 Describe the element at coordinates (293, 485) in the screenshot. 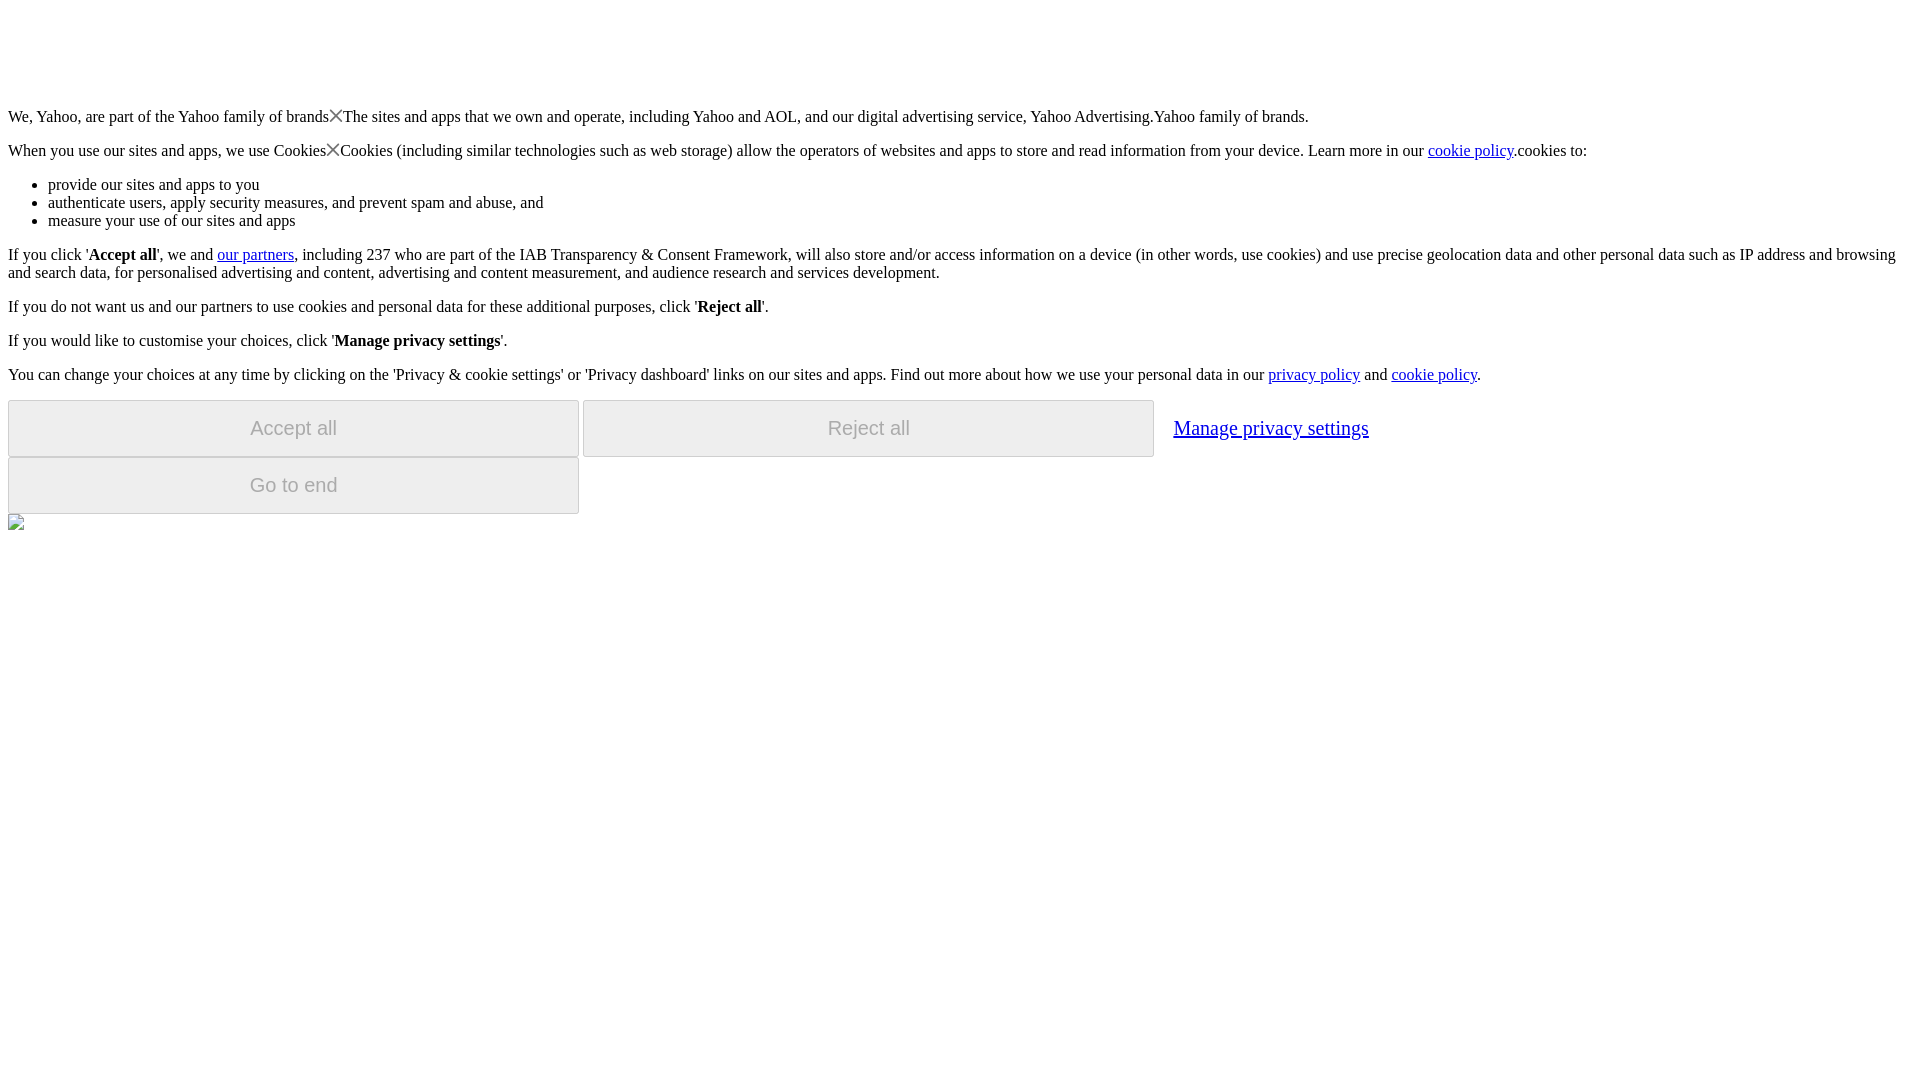

I see `Go to end` at that location.